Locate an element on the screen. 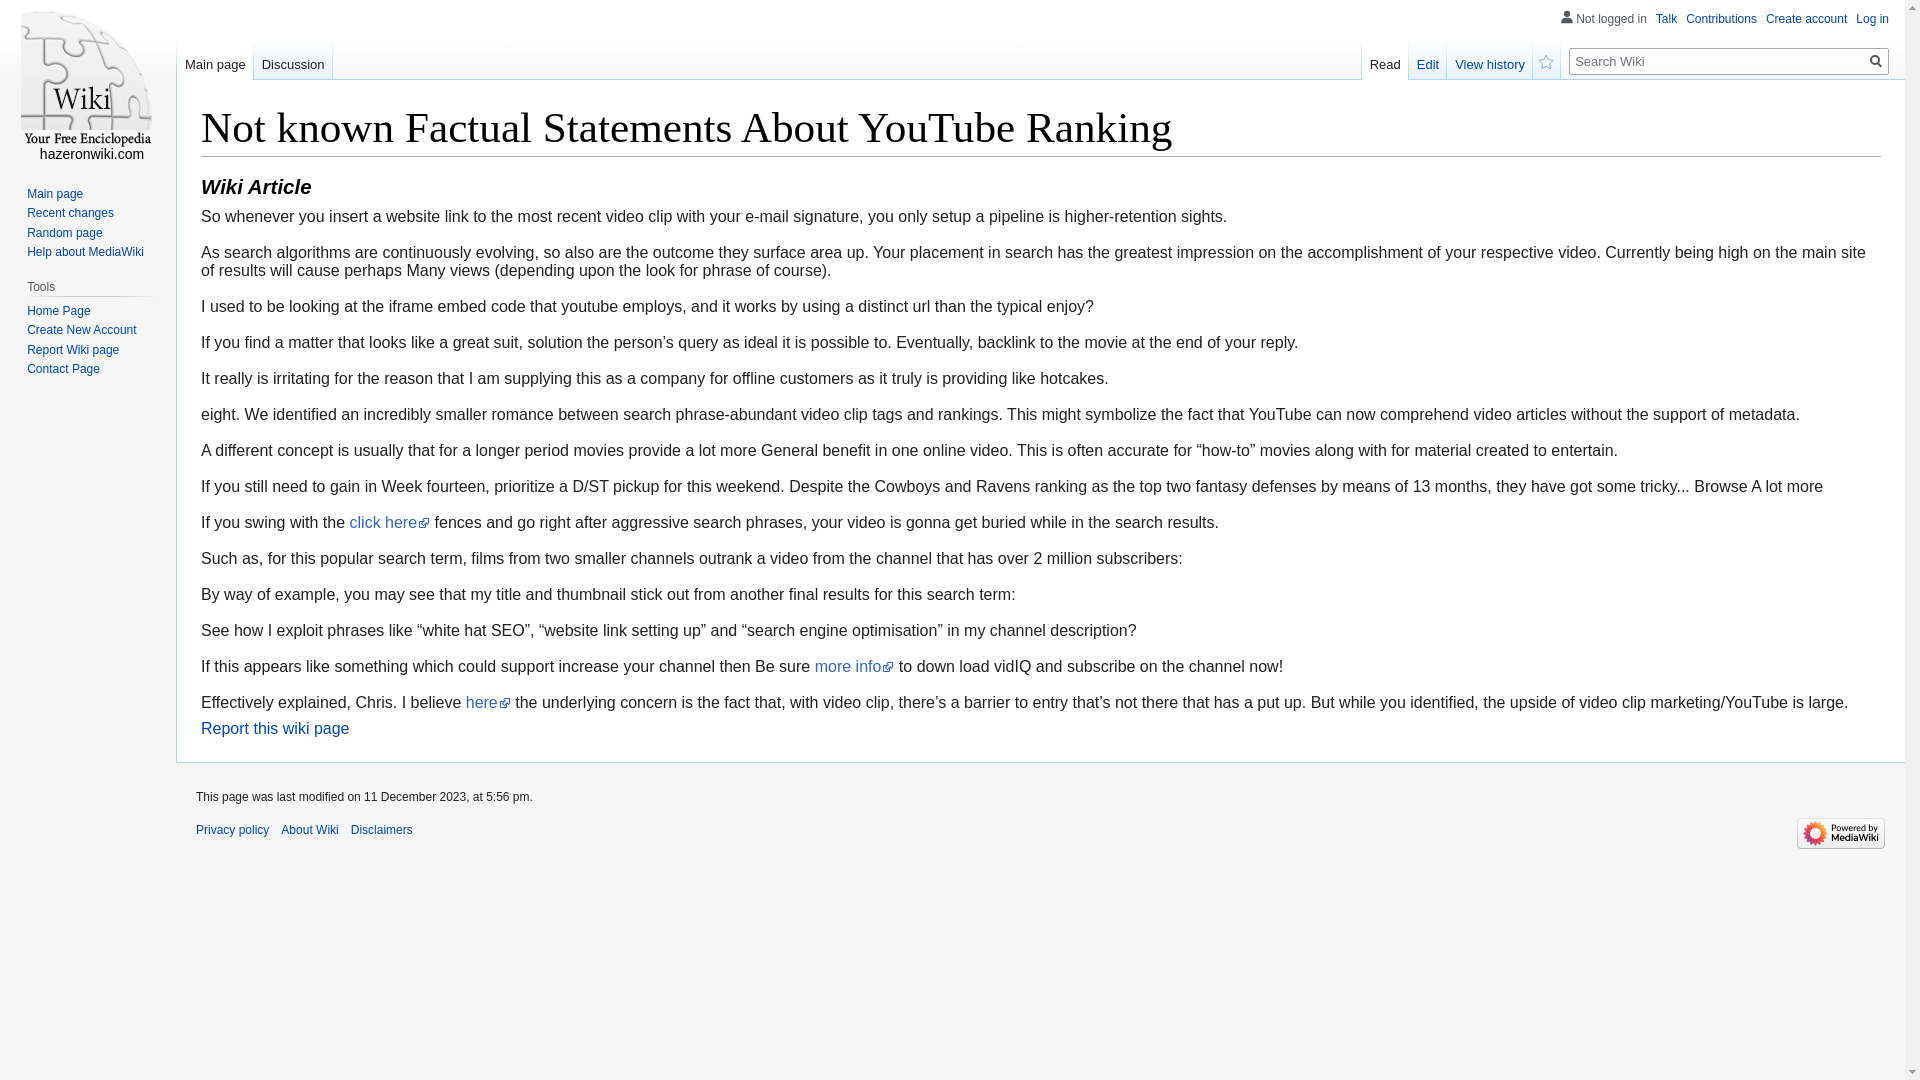  Go is located at coordinates (1876, 61).